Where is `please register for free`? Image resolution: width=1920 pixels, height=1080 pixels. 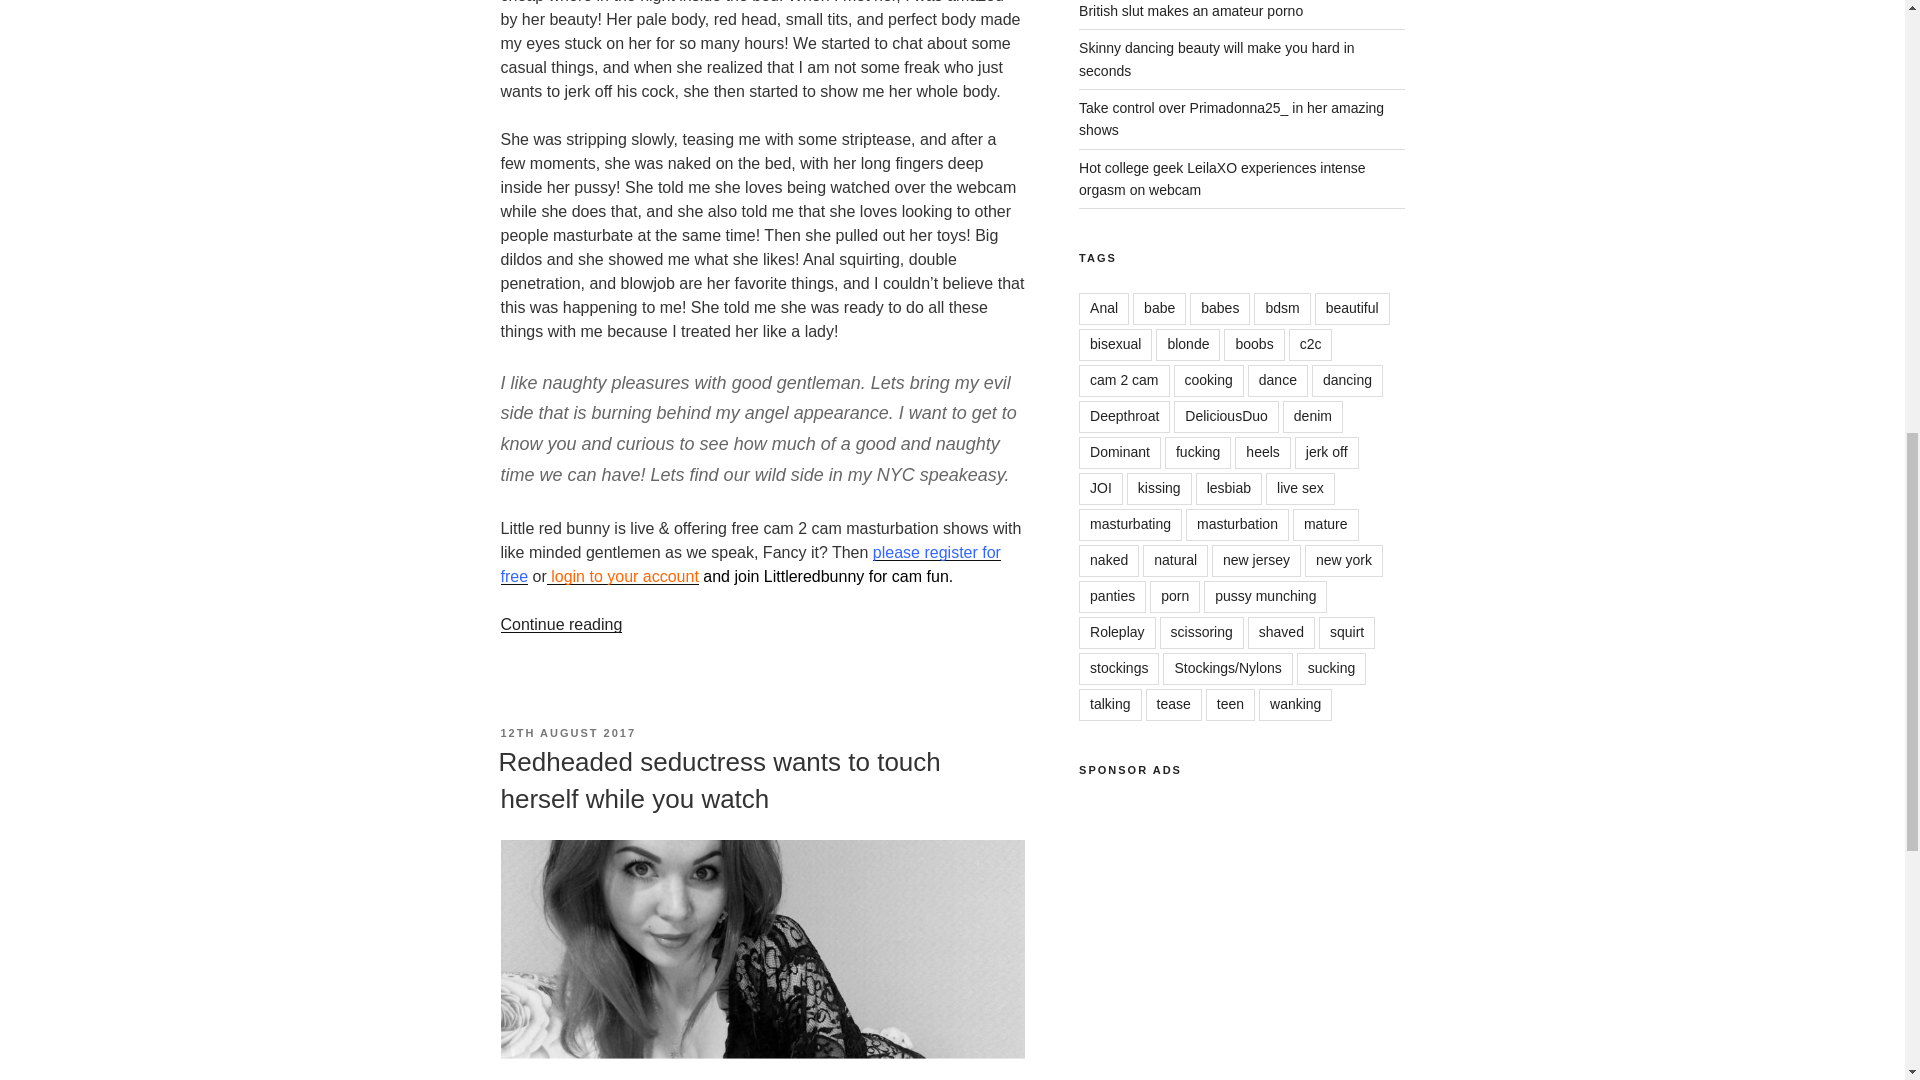 please register for free is located at coordinates (750, 564).